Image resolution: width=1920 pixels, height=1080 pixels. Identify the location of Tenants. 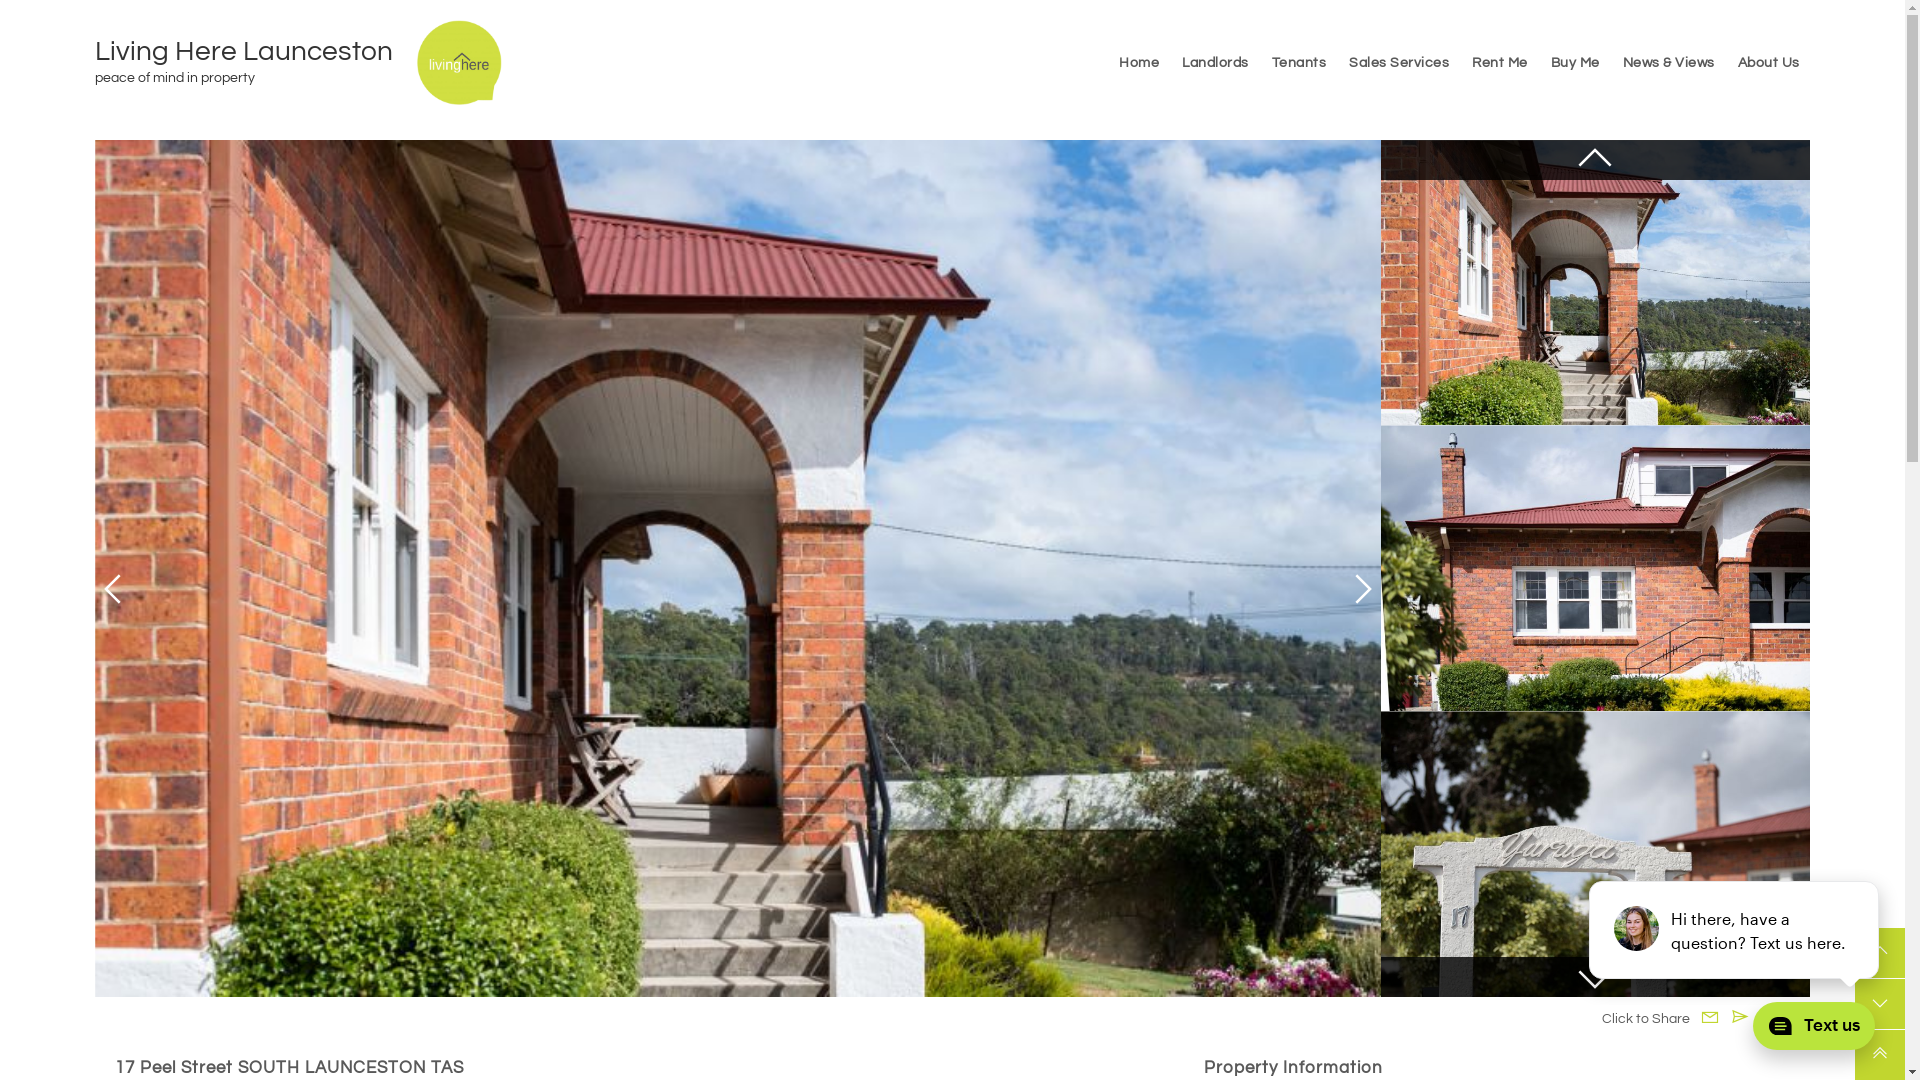
(1300, 62).